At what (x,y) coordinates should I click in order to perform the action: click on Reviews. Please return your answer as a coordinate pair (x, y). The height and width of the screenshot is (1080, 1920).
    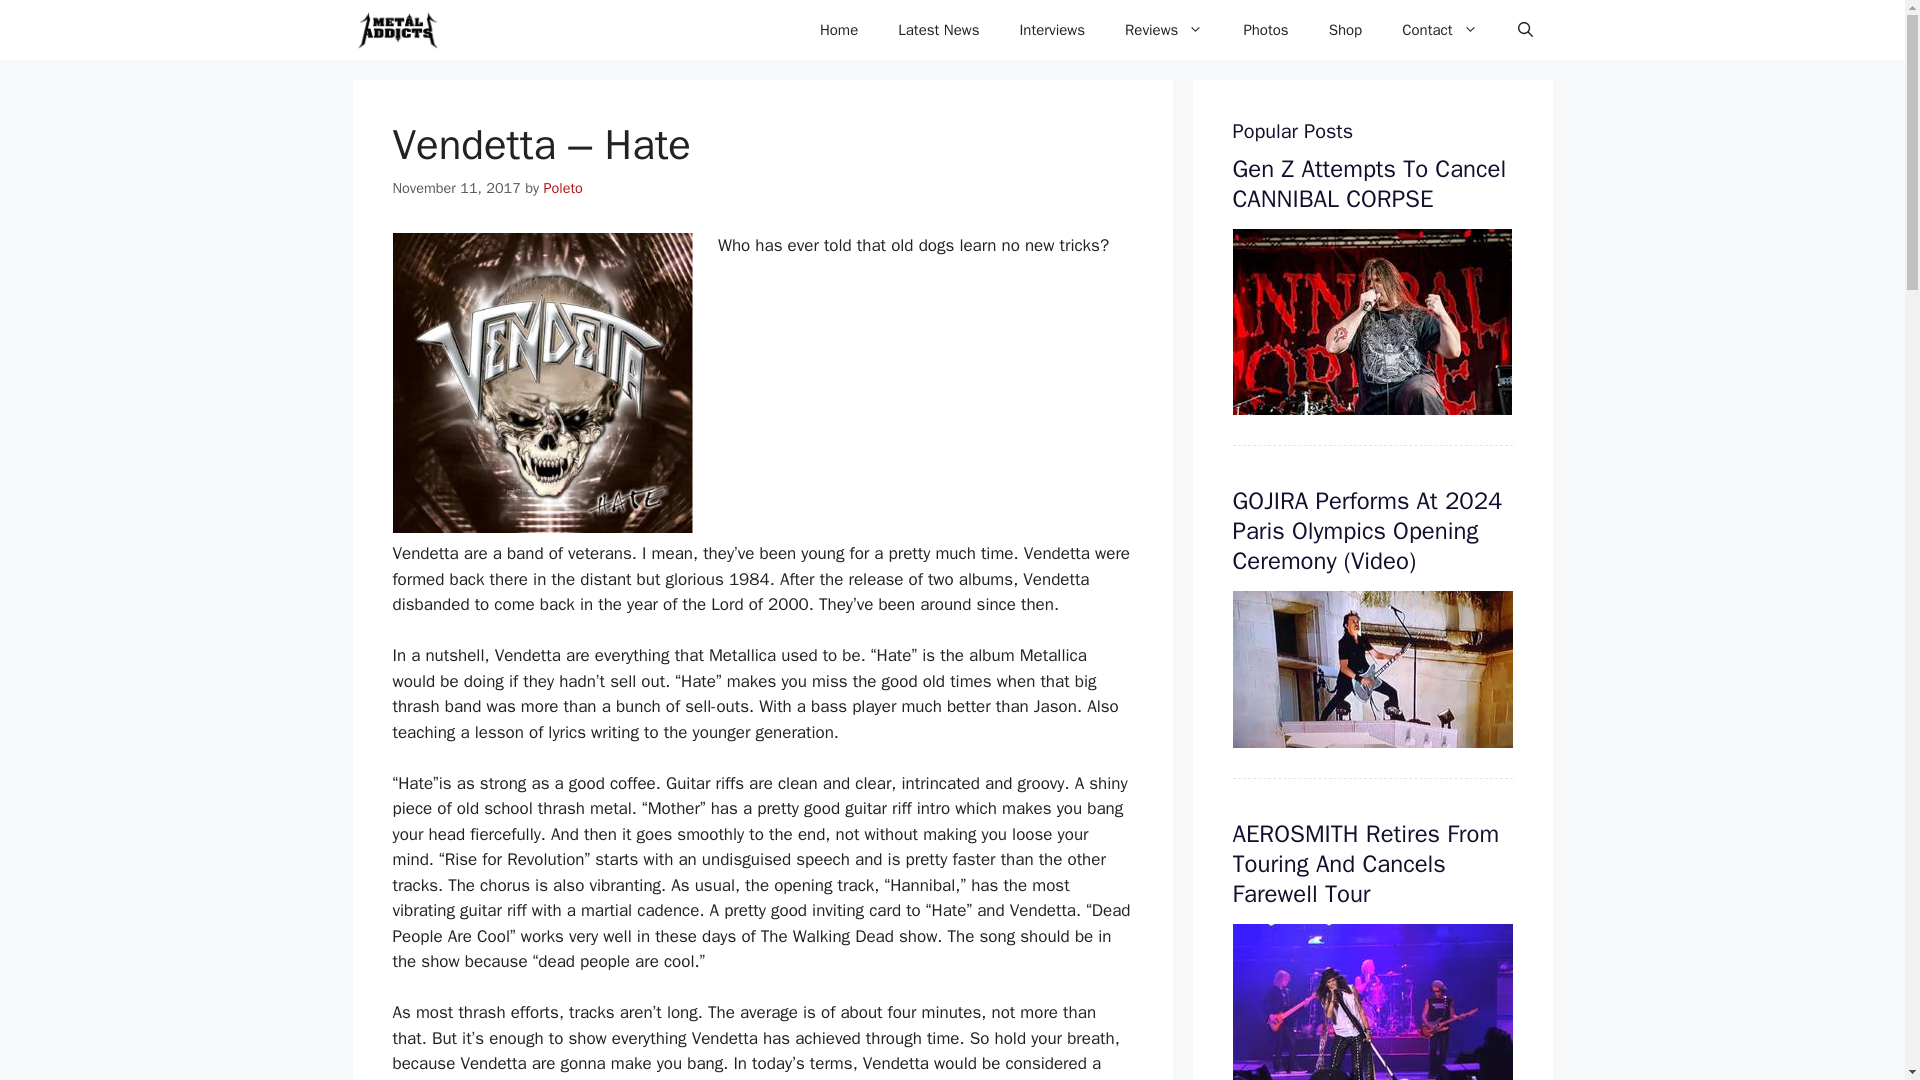
    Looking at the image, I should click on (1164, 30).